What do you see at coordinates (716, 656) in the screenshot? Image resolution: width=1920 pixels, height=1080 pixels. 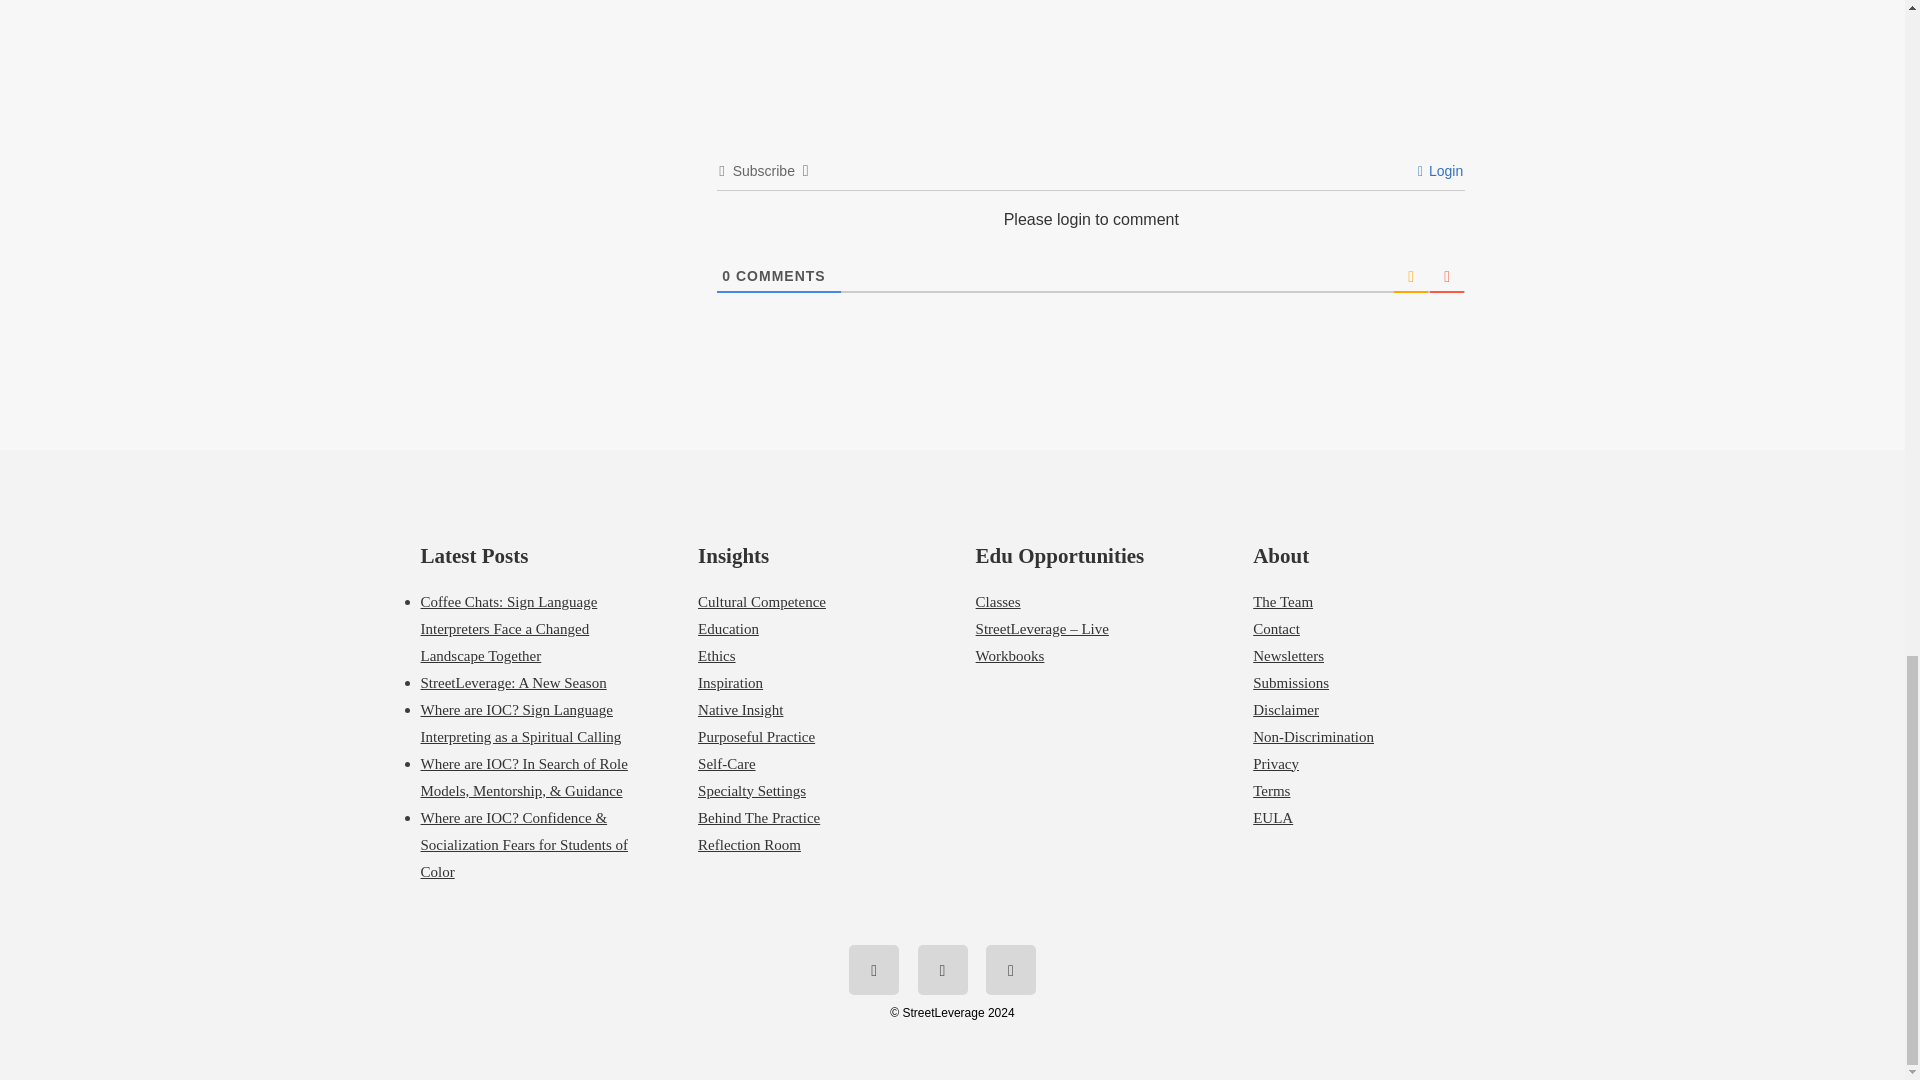 I see `Ethics` at bounding box center [716, 656].